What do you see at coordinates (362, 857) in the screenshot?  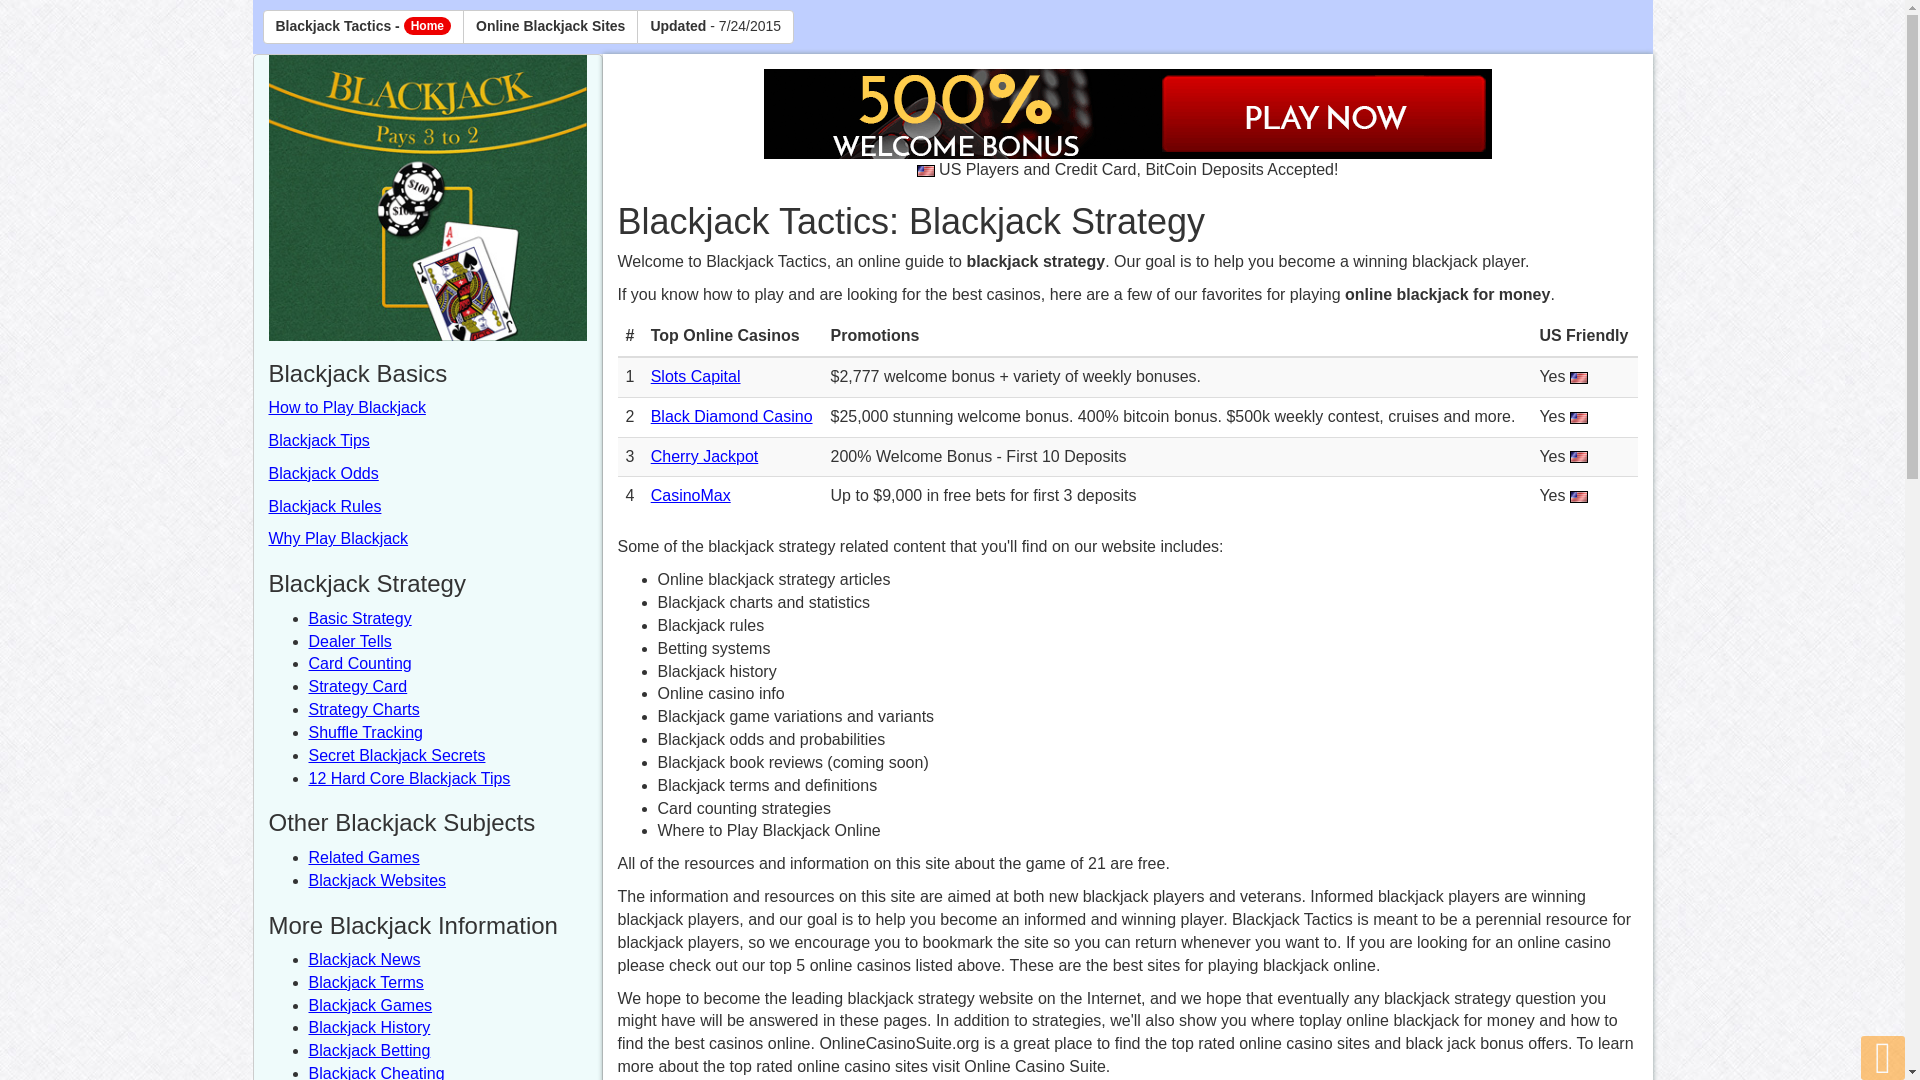 I see `Related Games` at bounding box center [362, 857].